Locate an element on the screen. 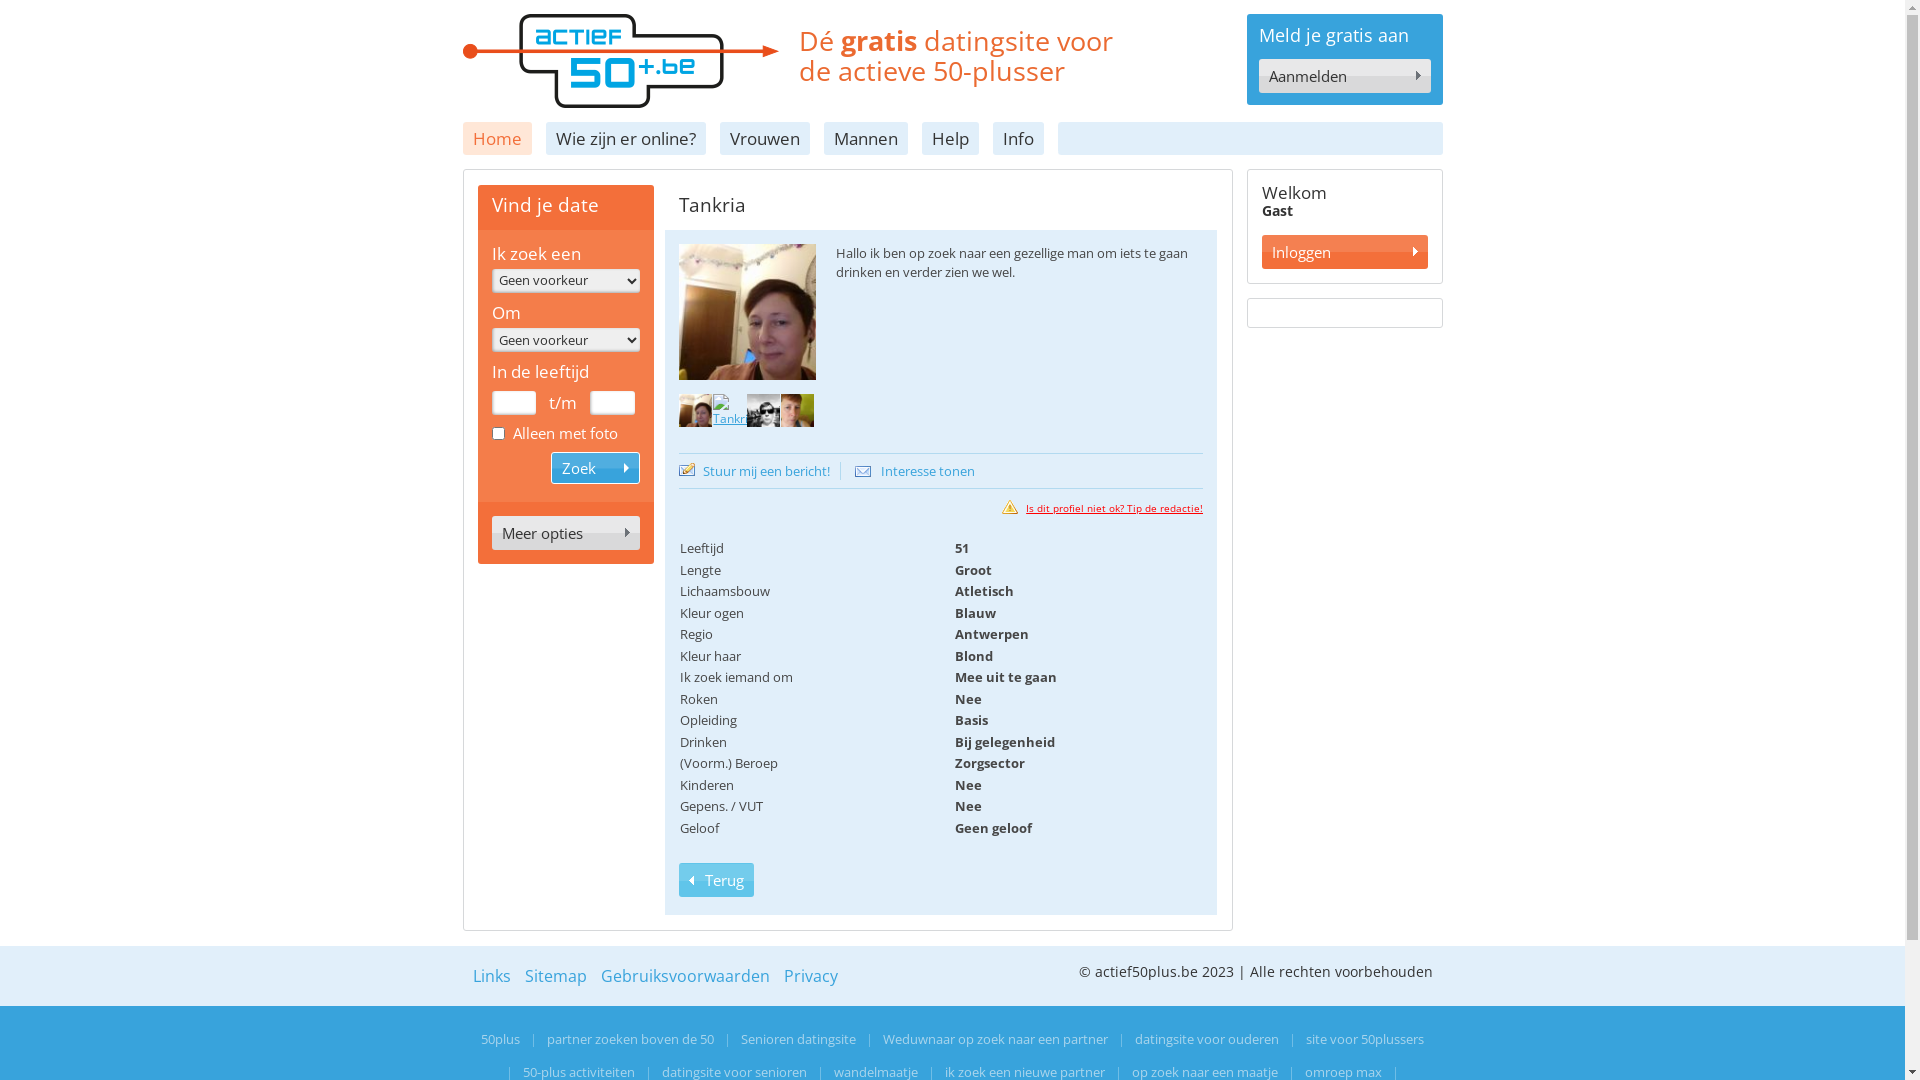 This screenshot has height=1080, width=1920. Tankria is located at coordinates (730, 415).